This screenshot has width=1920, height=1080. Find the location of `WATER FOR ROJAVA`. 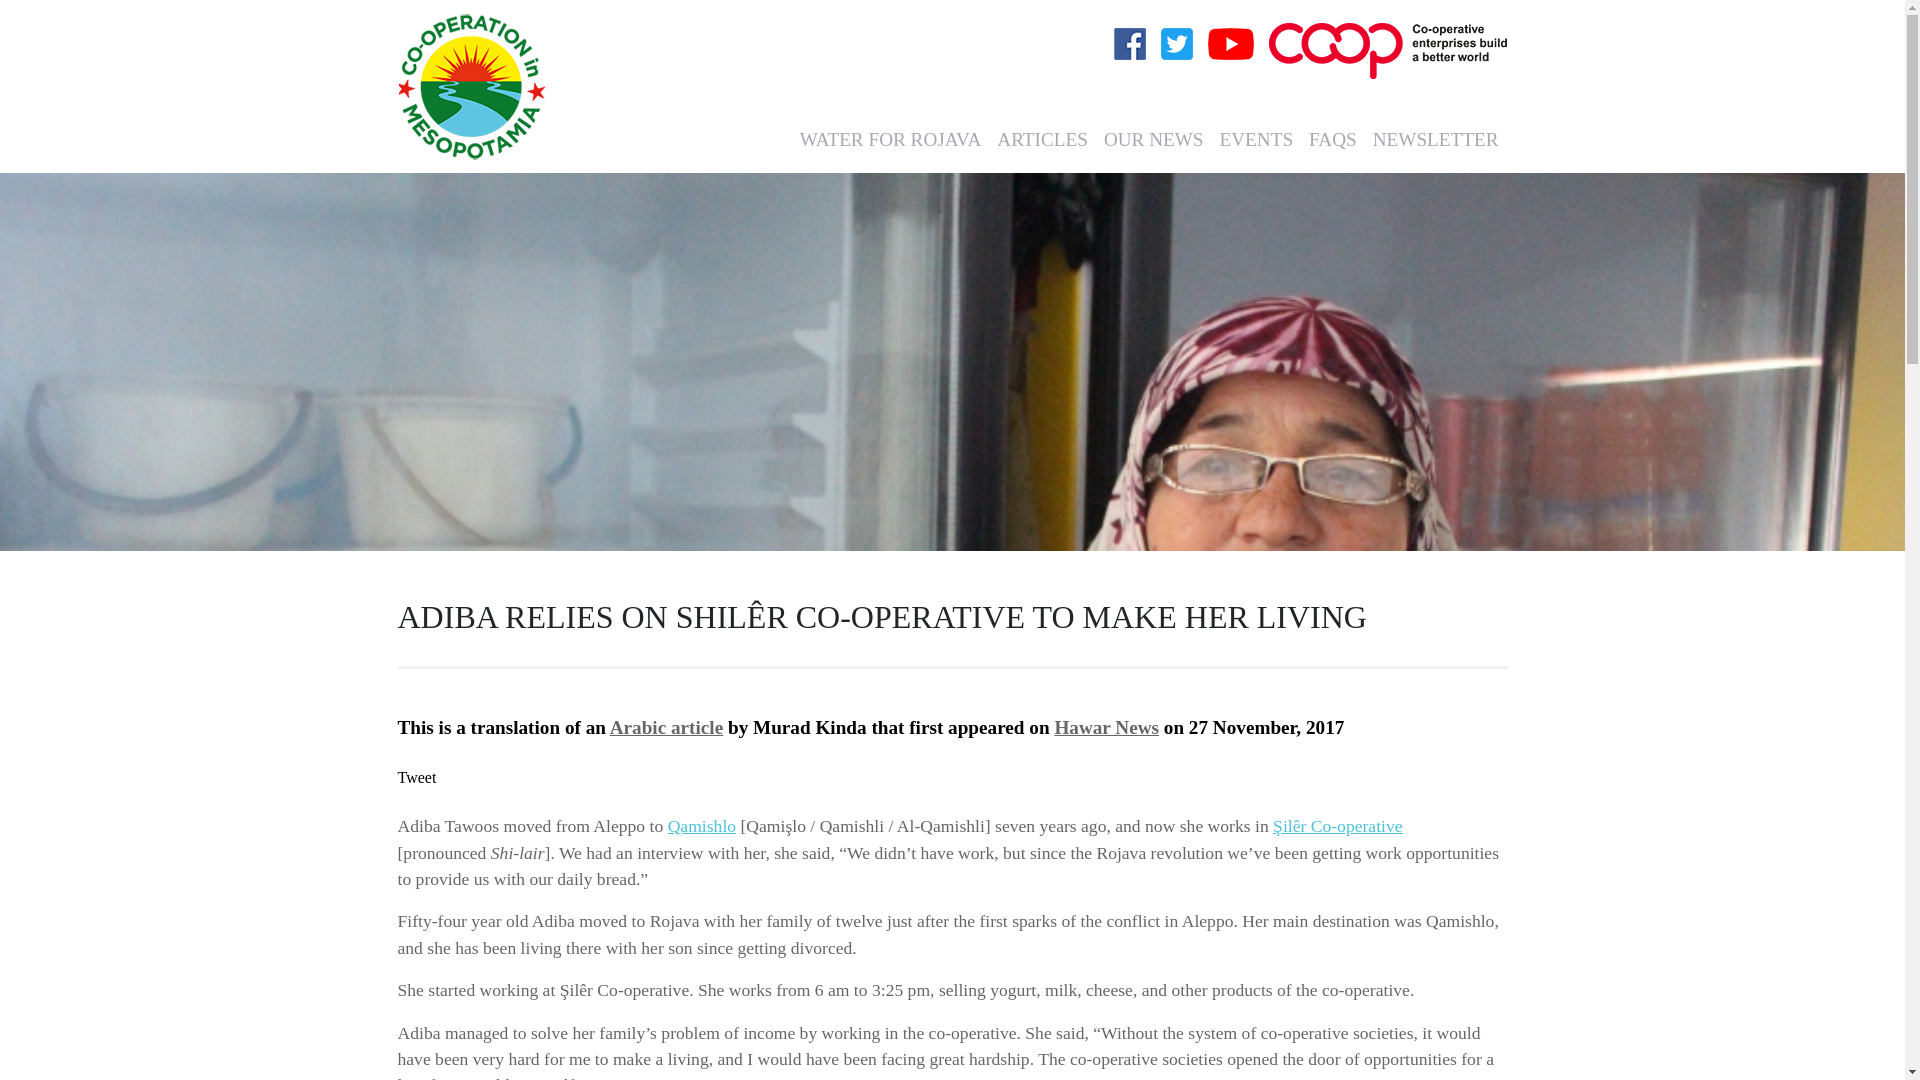

WATER FOR ROJAVA is located at coordinates (890, 140).